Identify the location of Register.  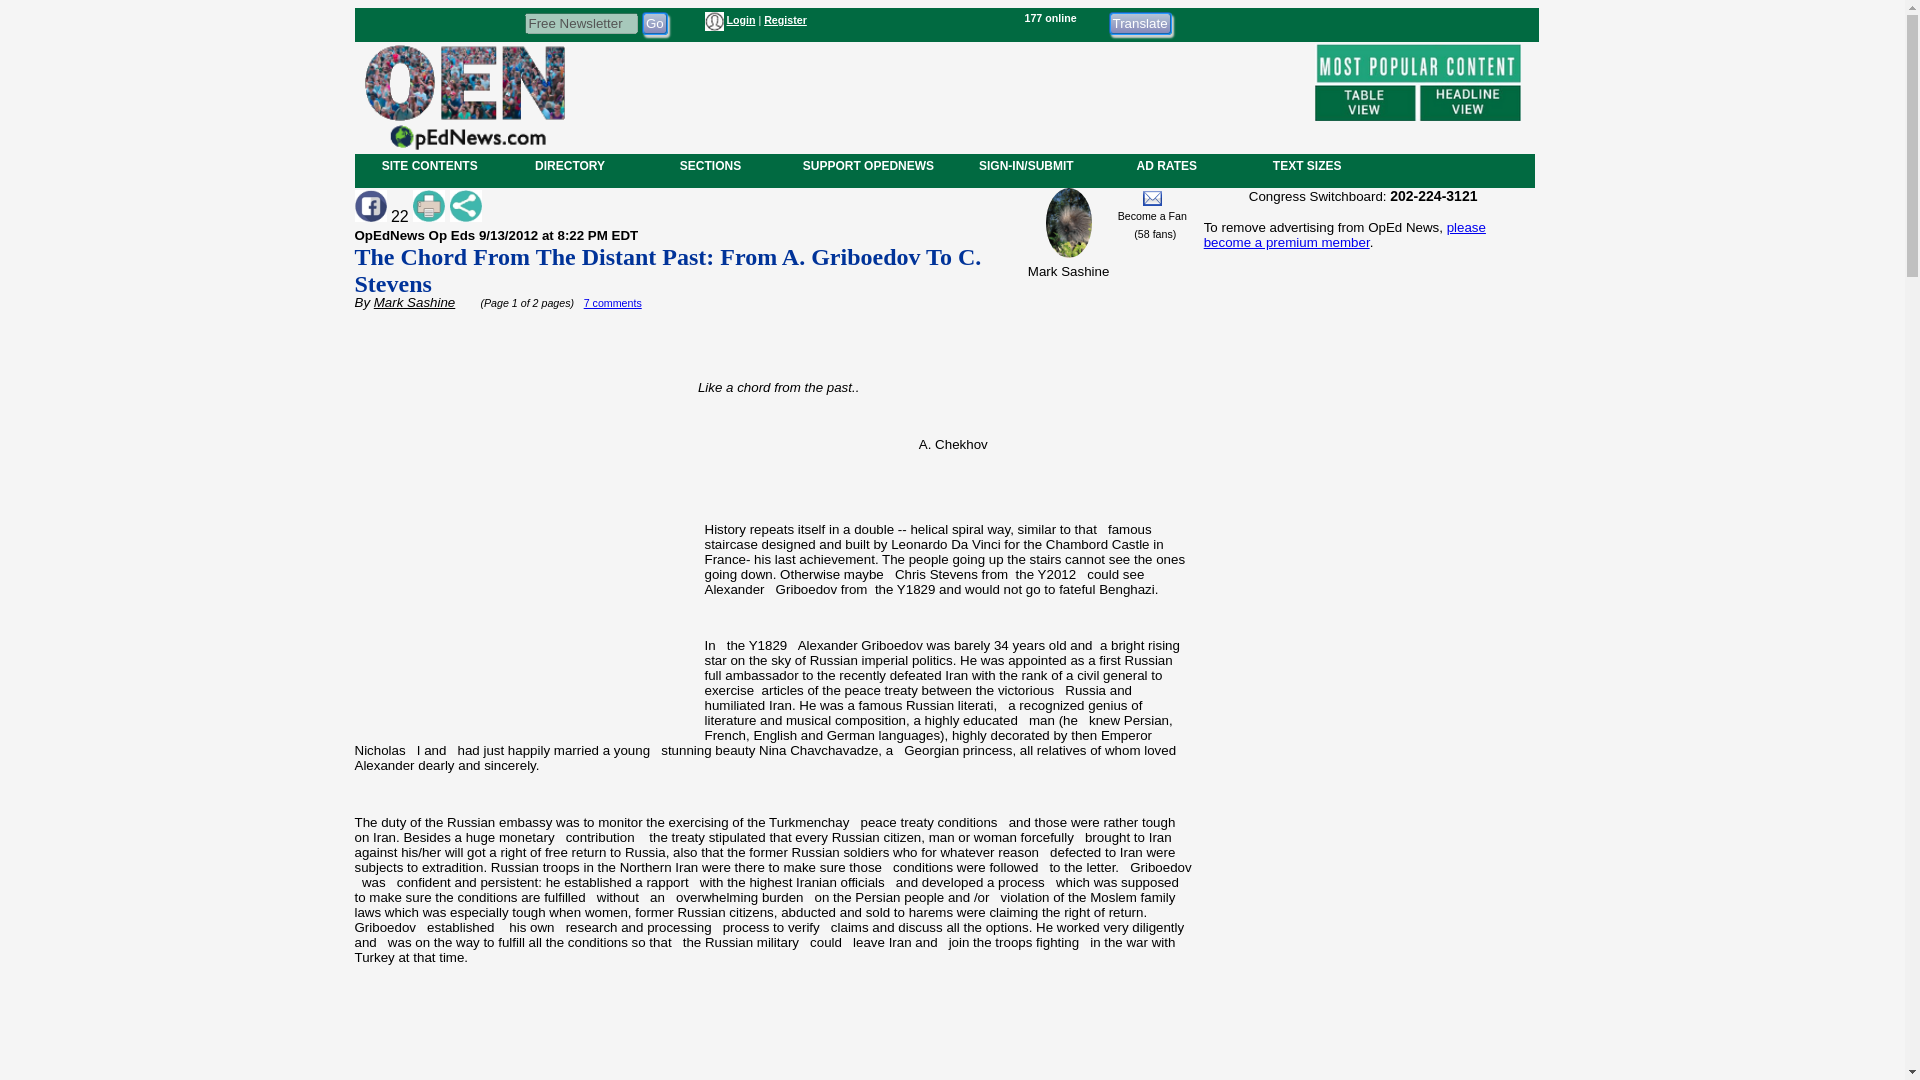
(785, 20).